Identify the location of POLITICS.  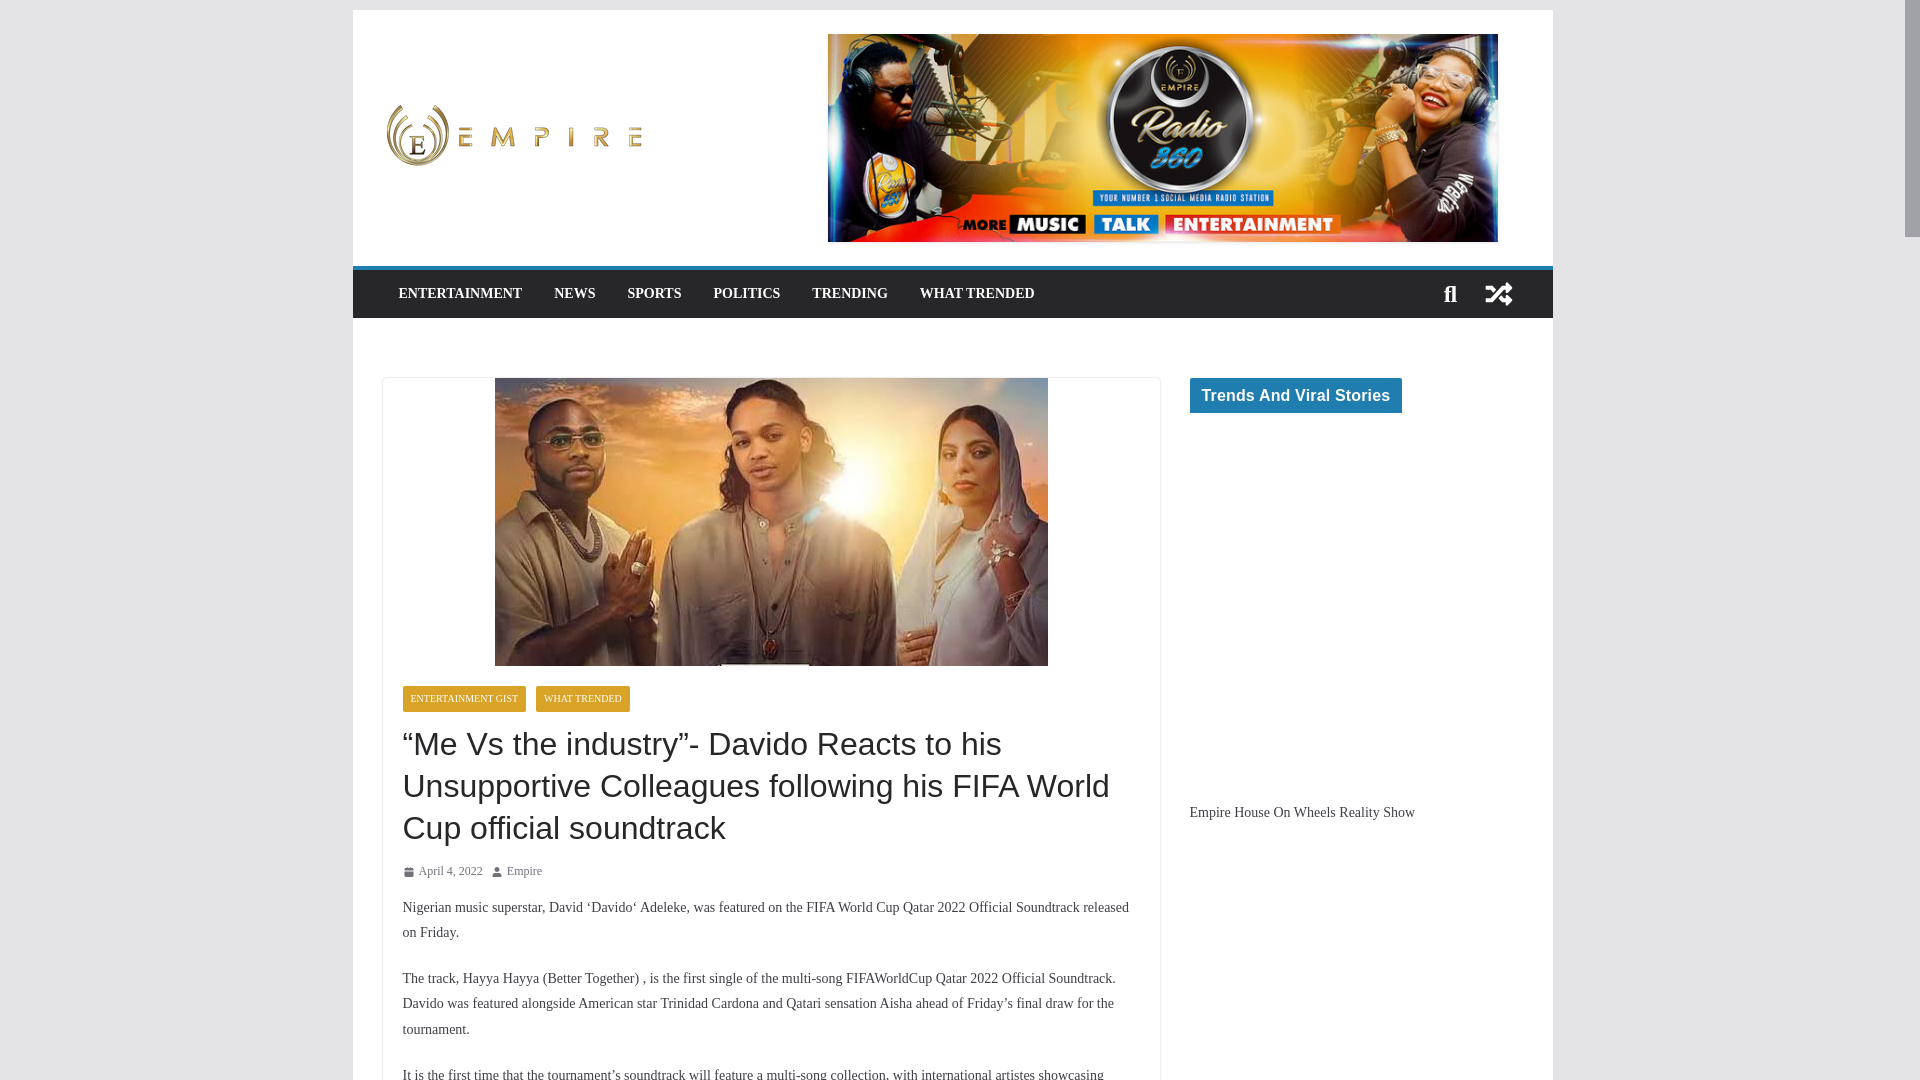
(746, 293).